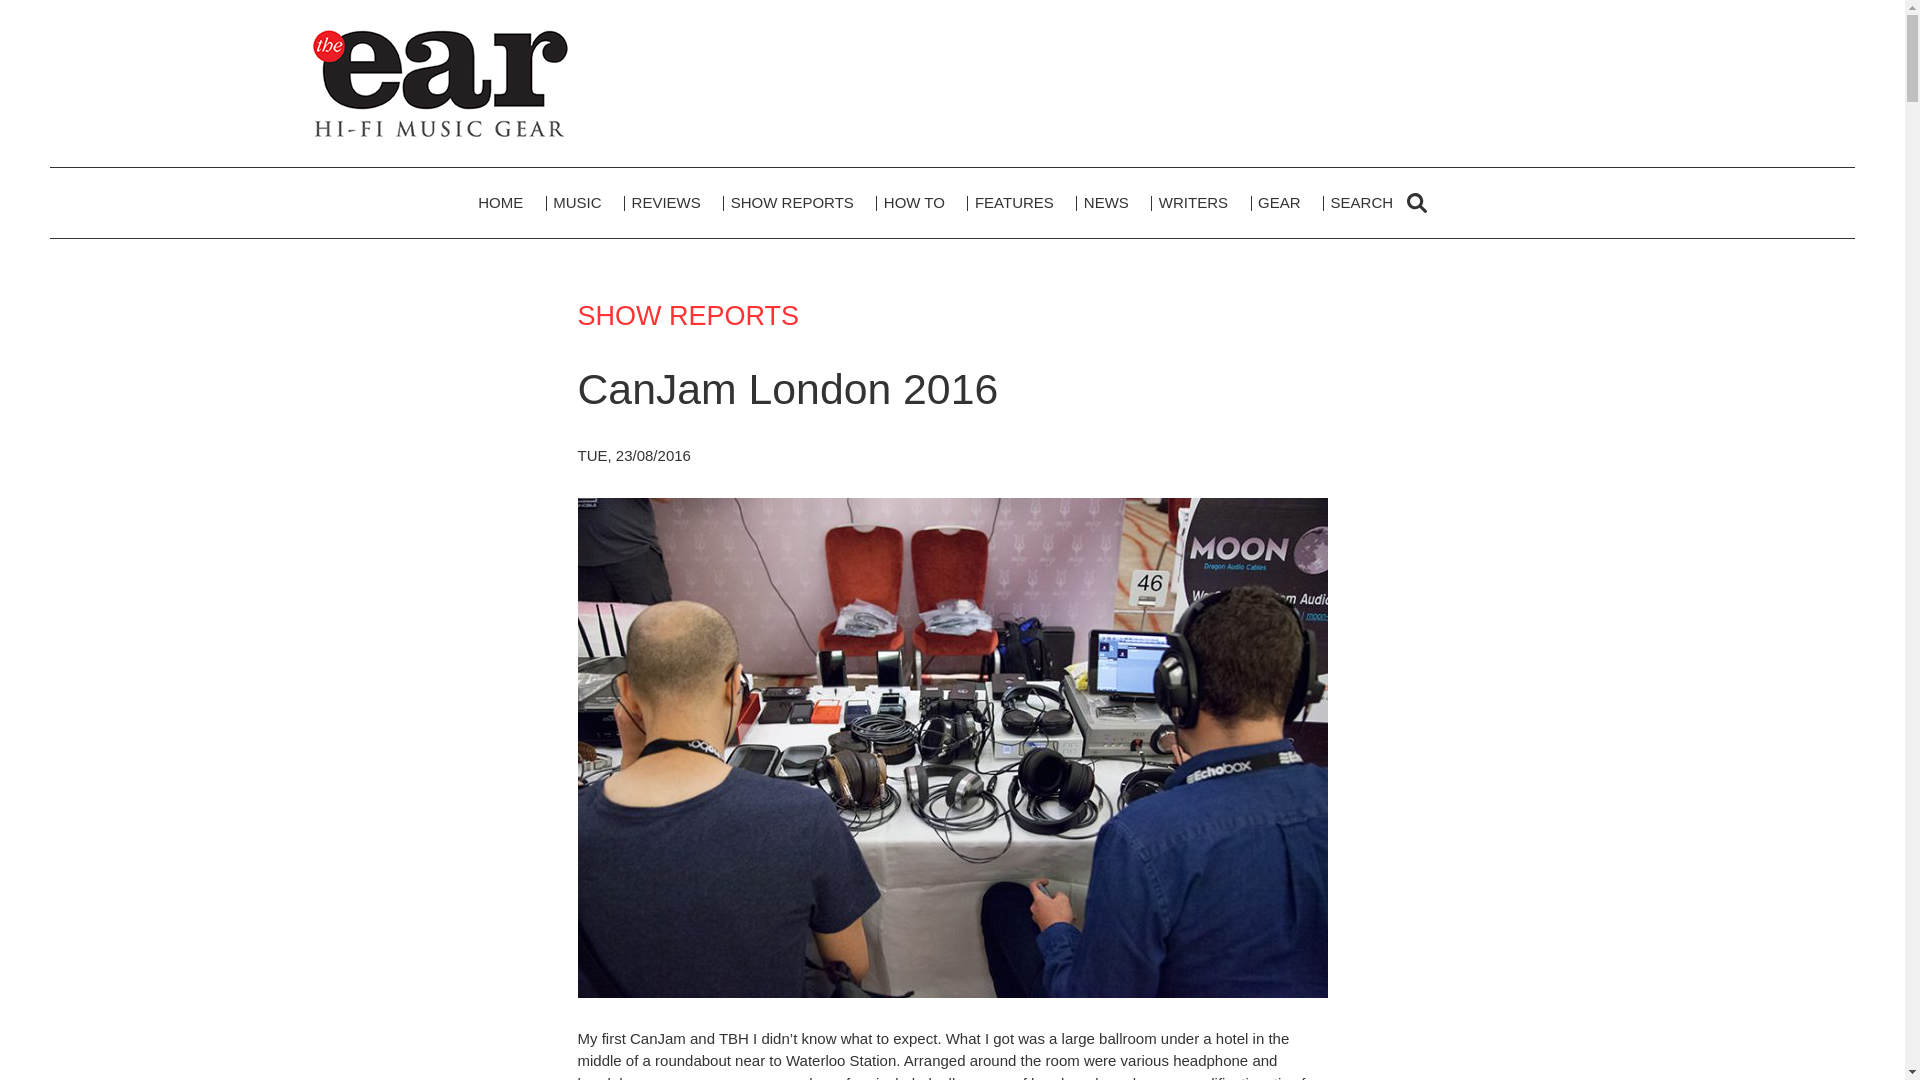  I want to click on SHOW REPORTS, so click(792, 202).